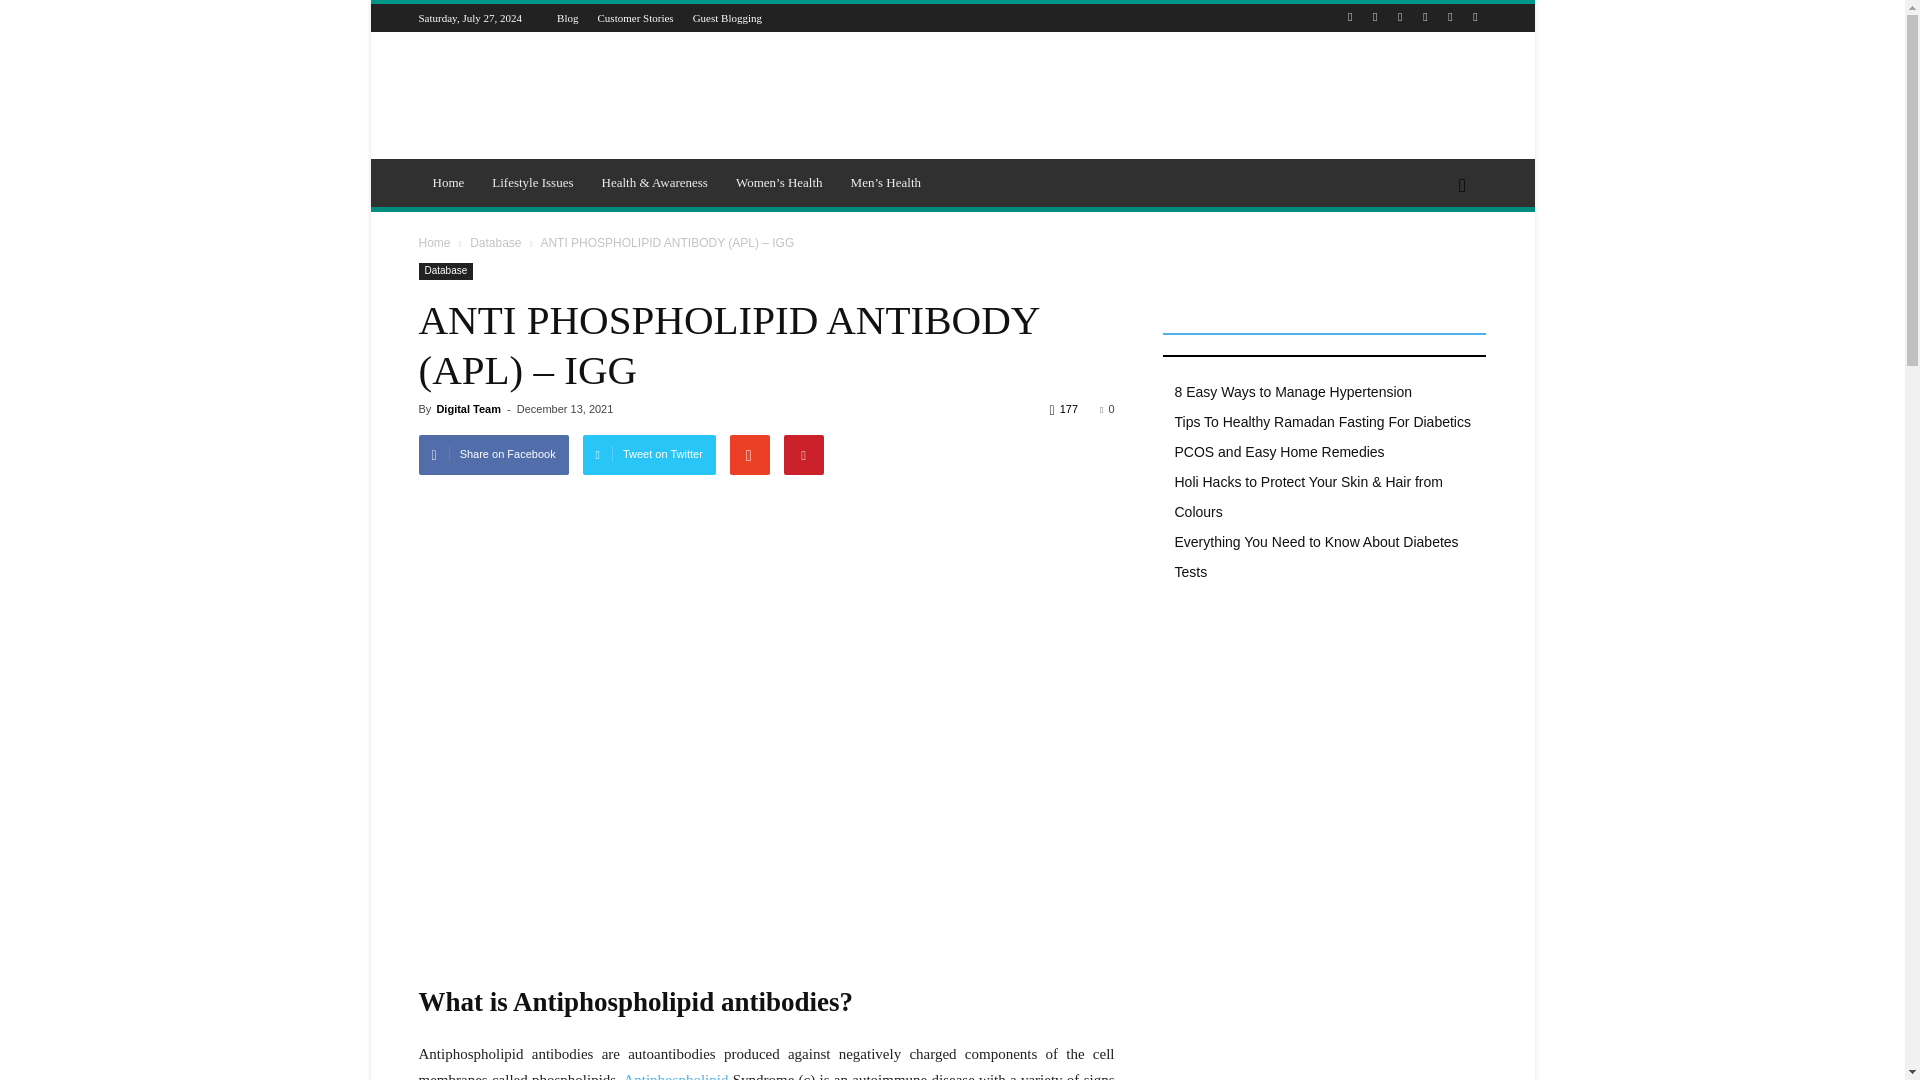  I want to click on Database, so click(497, 242).